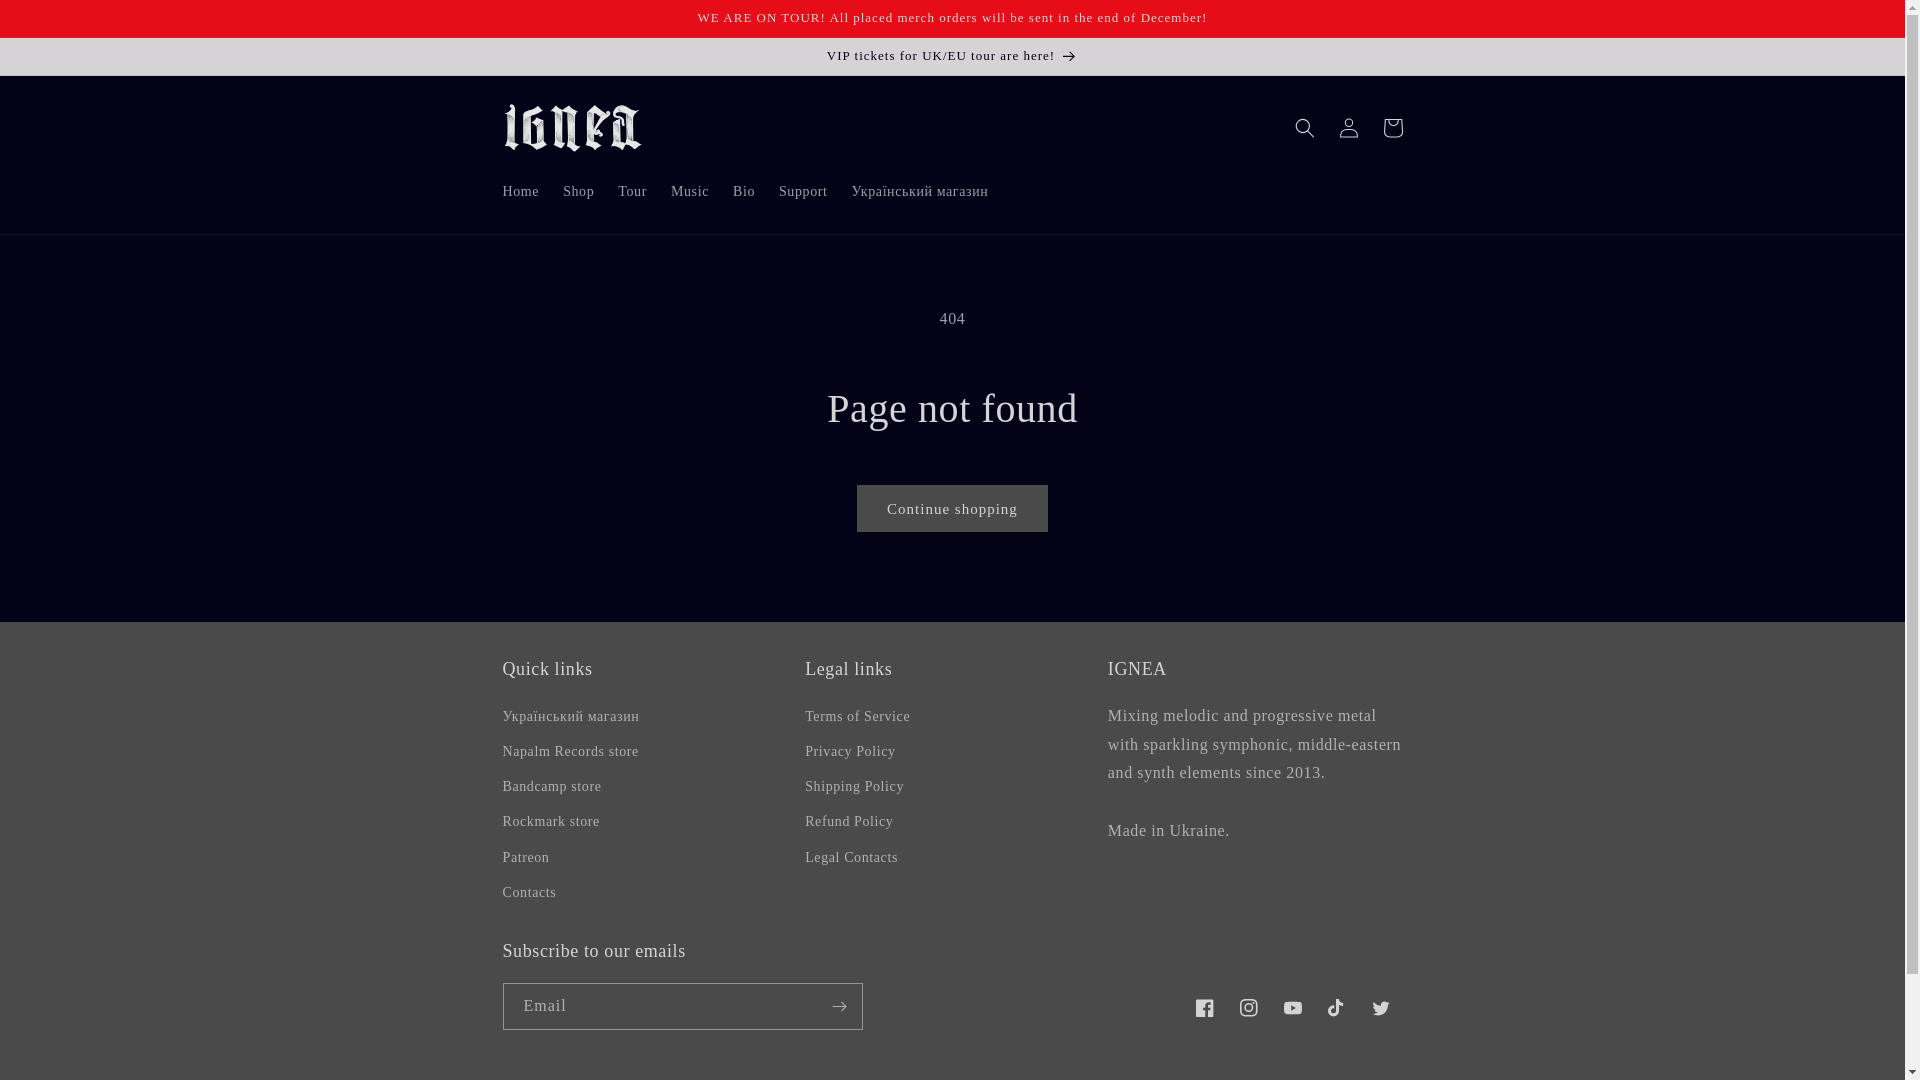  Describe the element at coordinates (552, 786) in the screenshot. I see `Bandcamp store` at that location.